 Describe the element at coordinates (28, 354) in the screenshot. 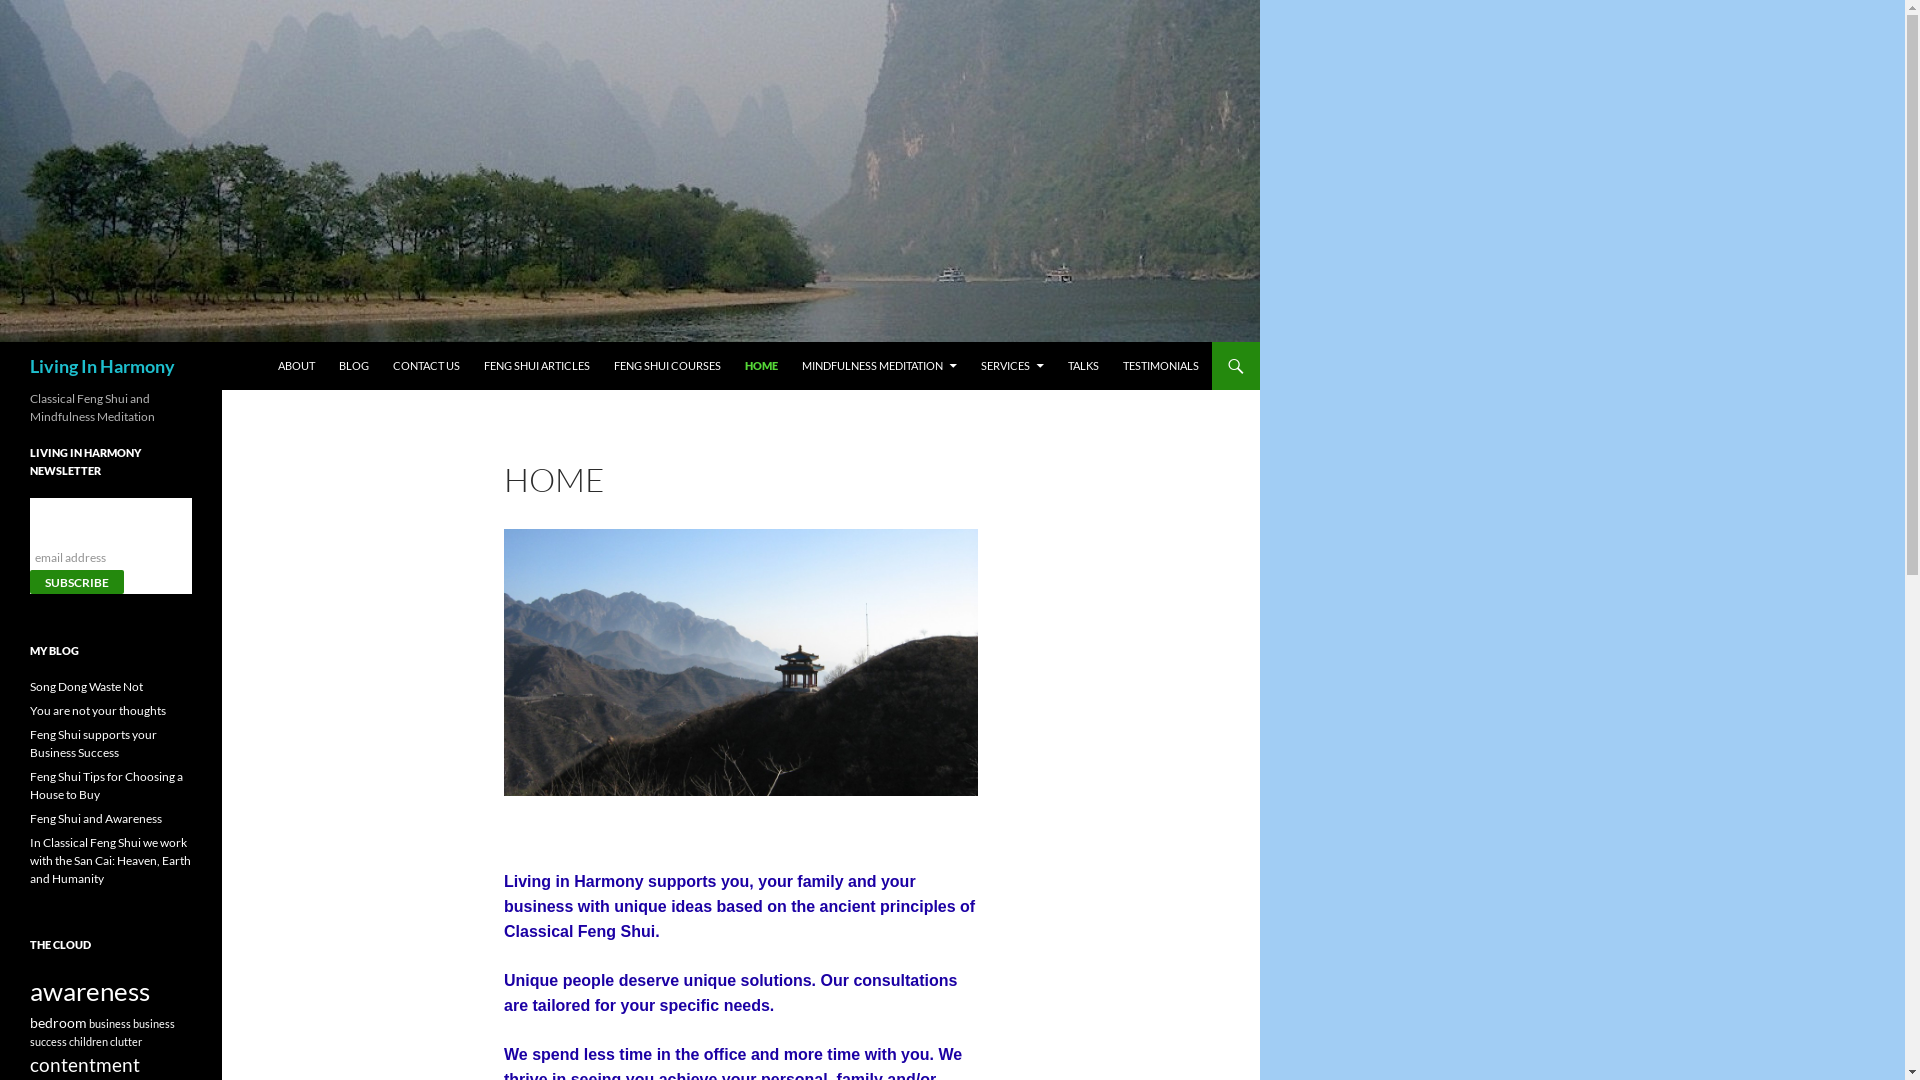

I see `Search` at that location.